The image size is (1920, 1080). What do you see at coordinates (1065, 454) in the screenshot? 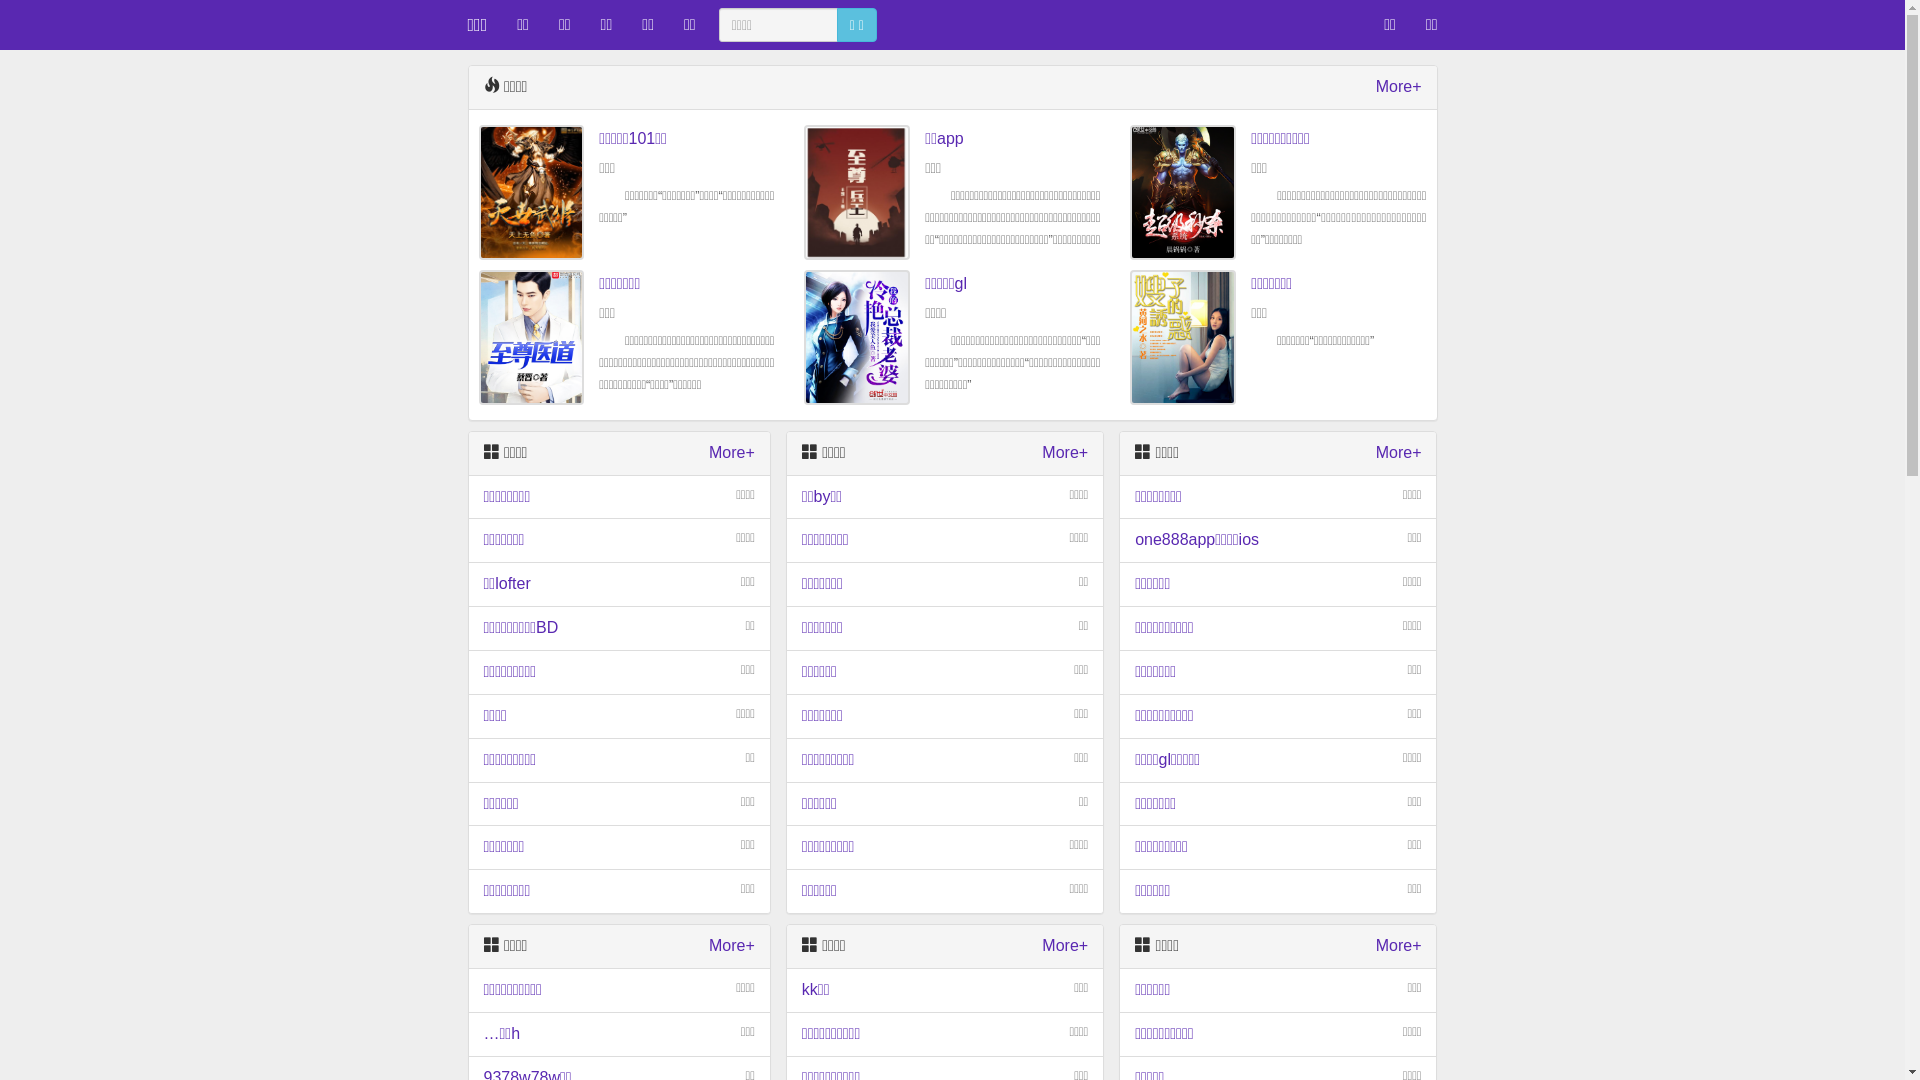
I see `More+` at bounding box center [1065, 454].